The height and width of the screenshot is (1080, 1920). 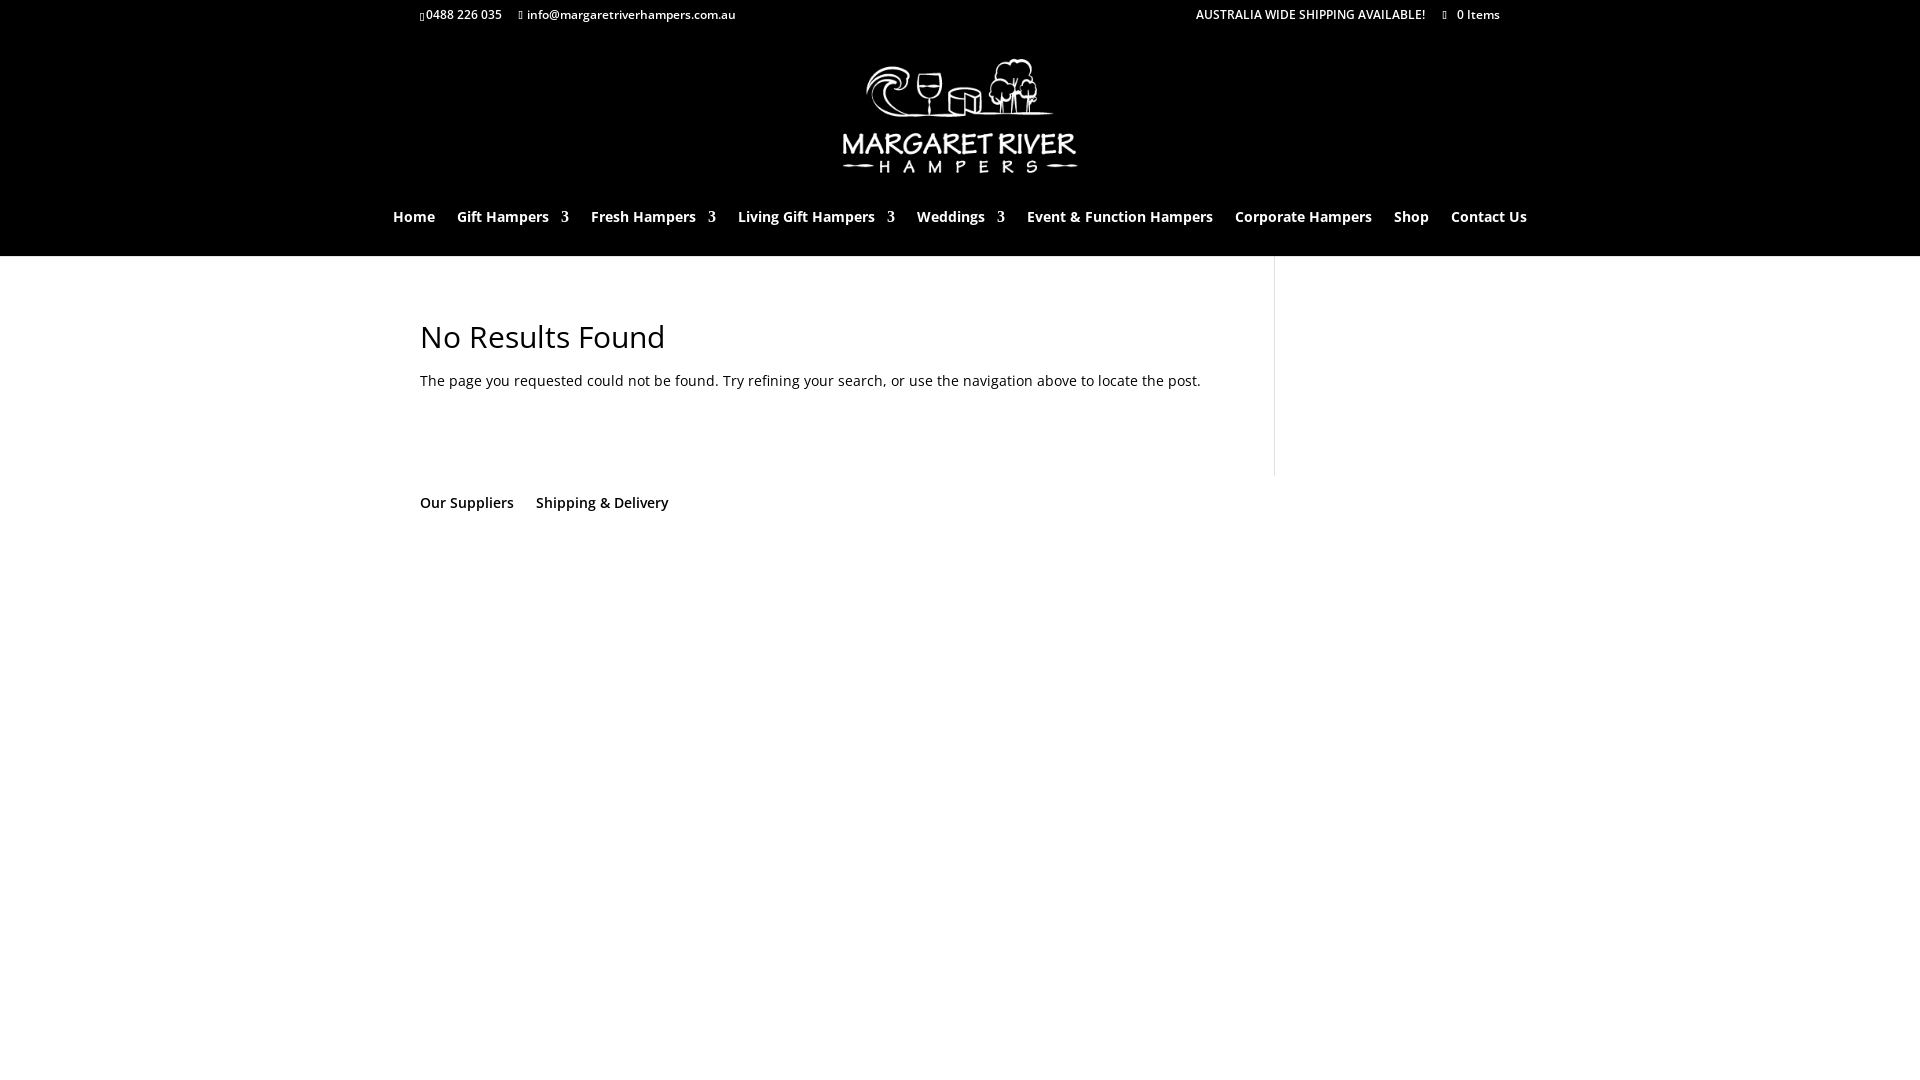 I want to click on Living Gift Hampers, so click(x=816, y=233).